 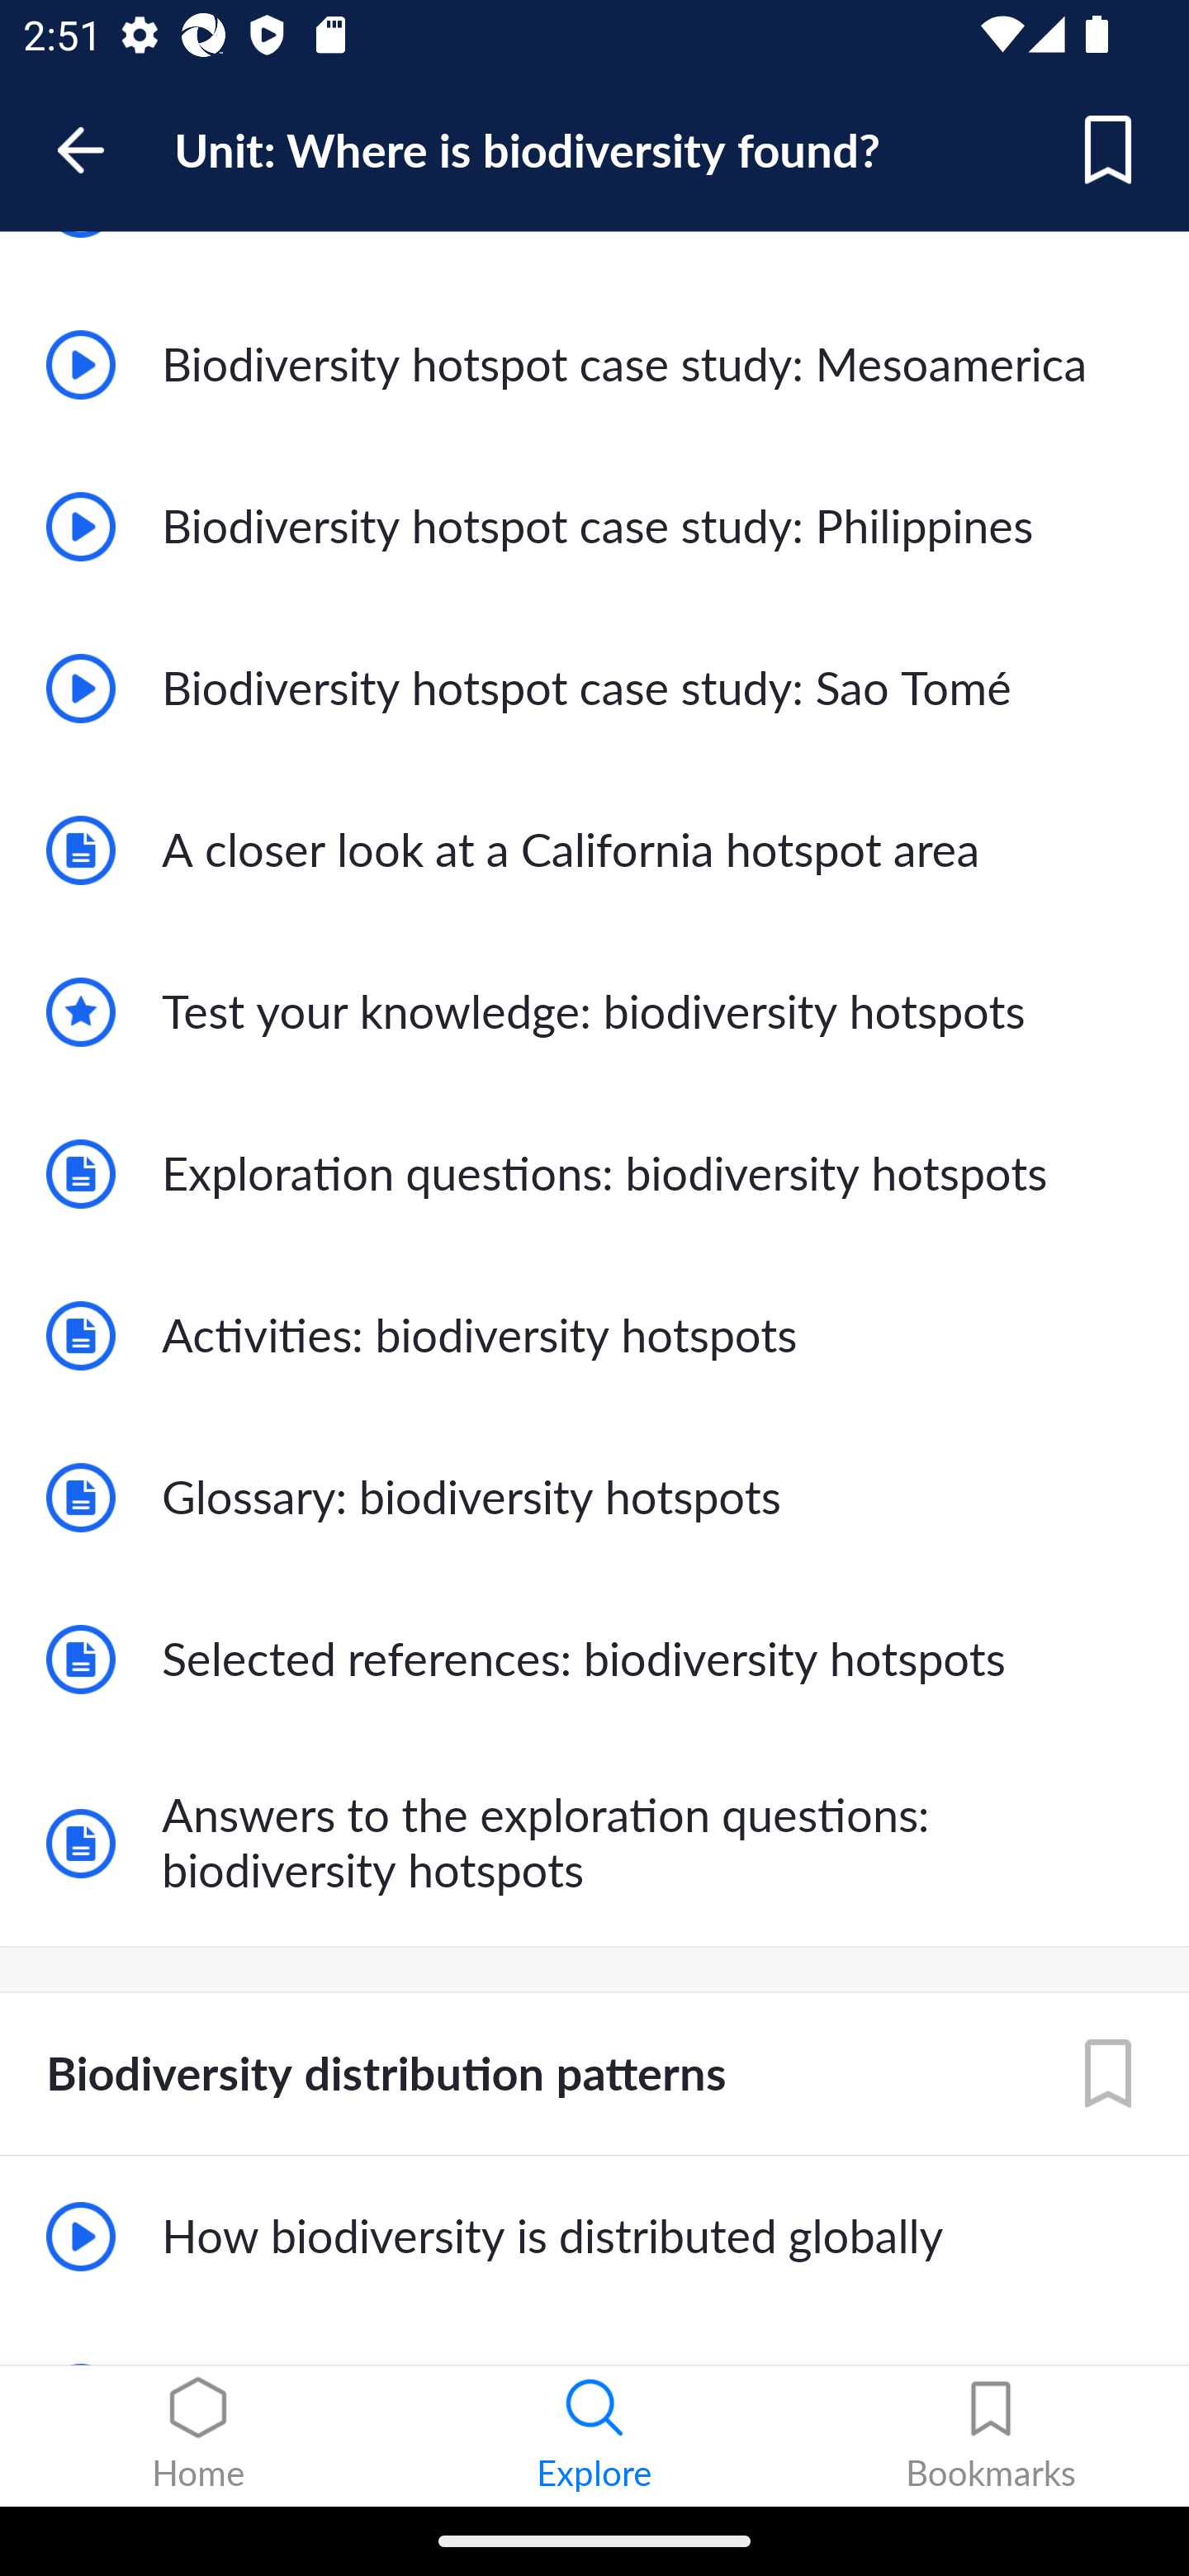 What do you see at coordinates (594, 689) in the screenshot?
I see `Biodiversity hotspot case study: Sao Tomé` at bounding box center [594, 689].